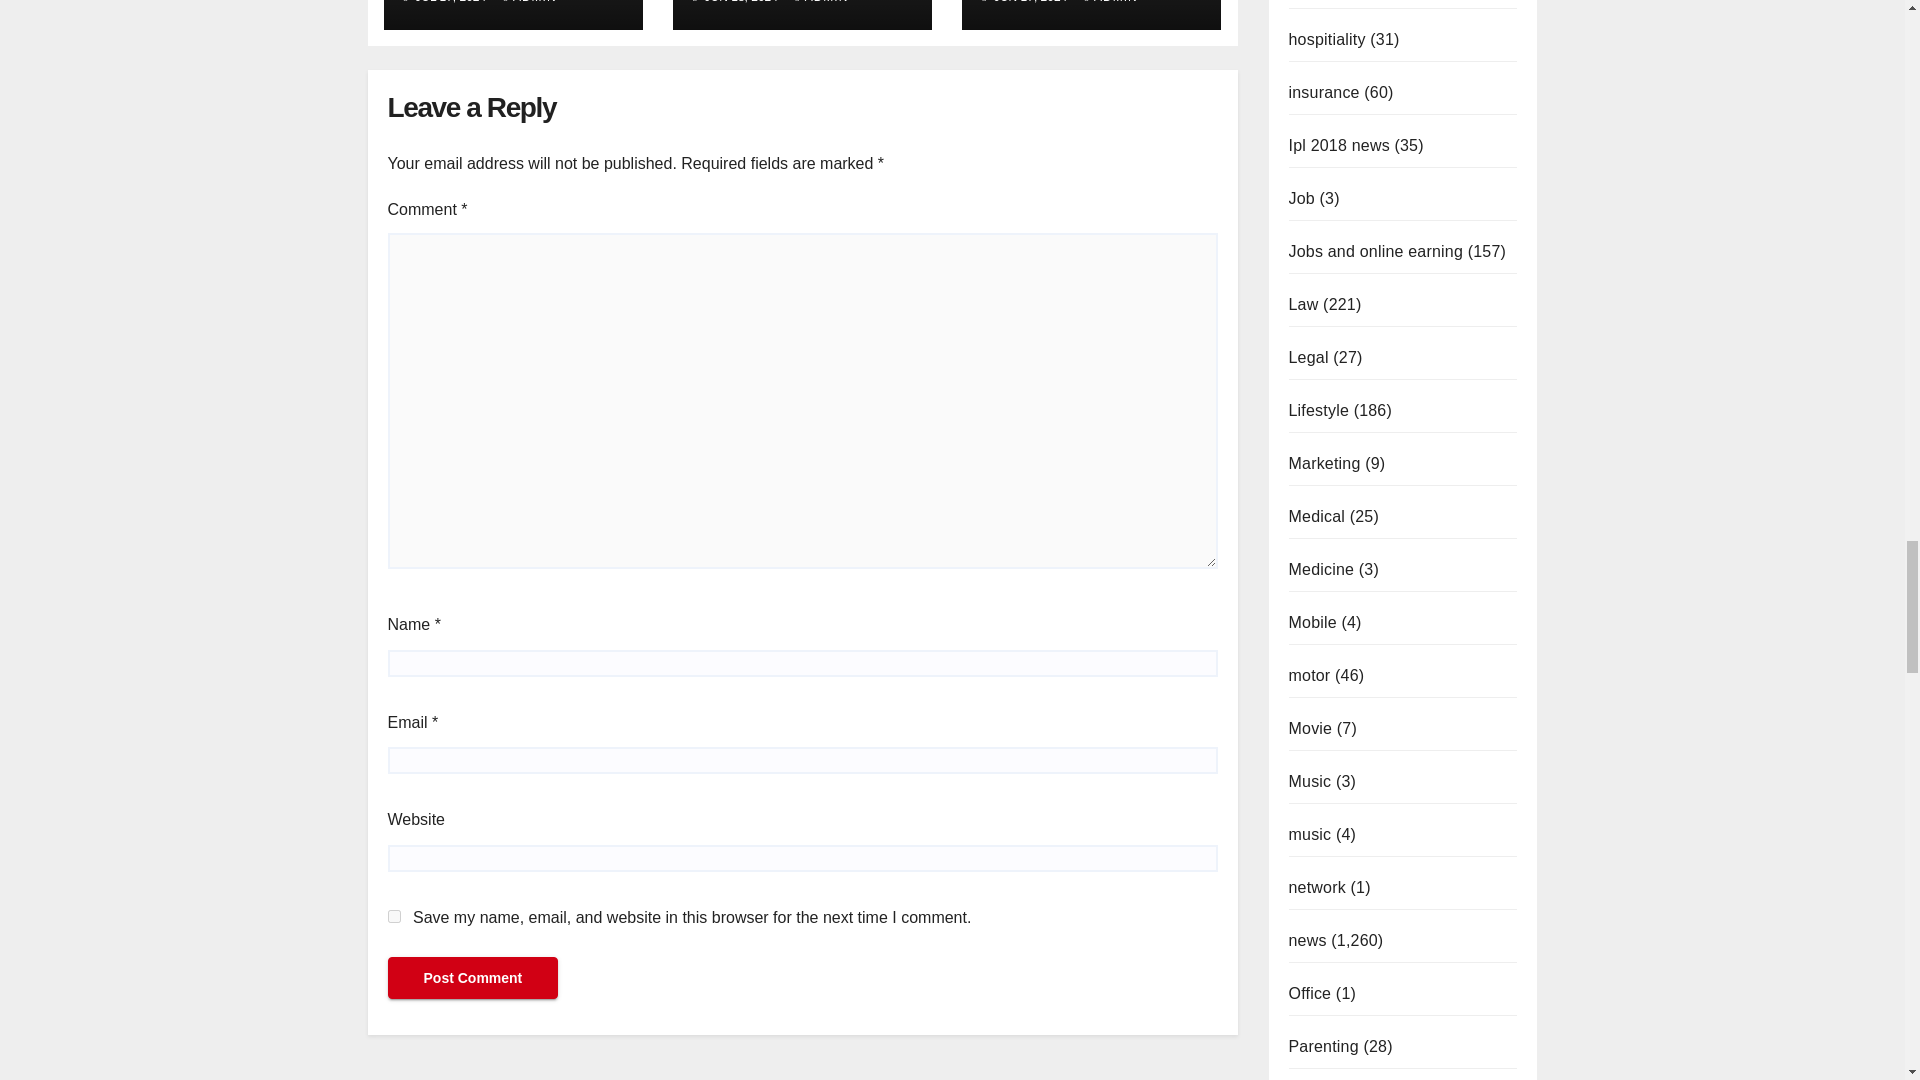 The height and width of the screenshot is (1080, 1920). What do you see at coordinates (394, 916) in the screenshot?
I see `yes` at bounding box center [394, 916].